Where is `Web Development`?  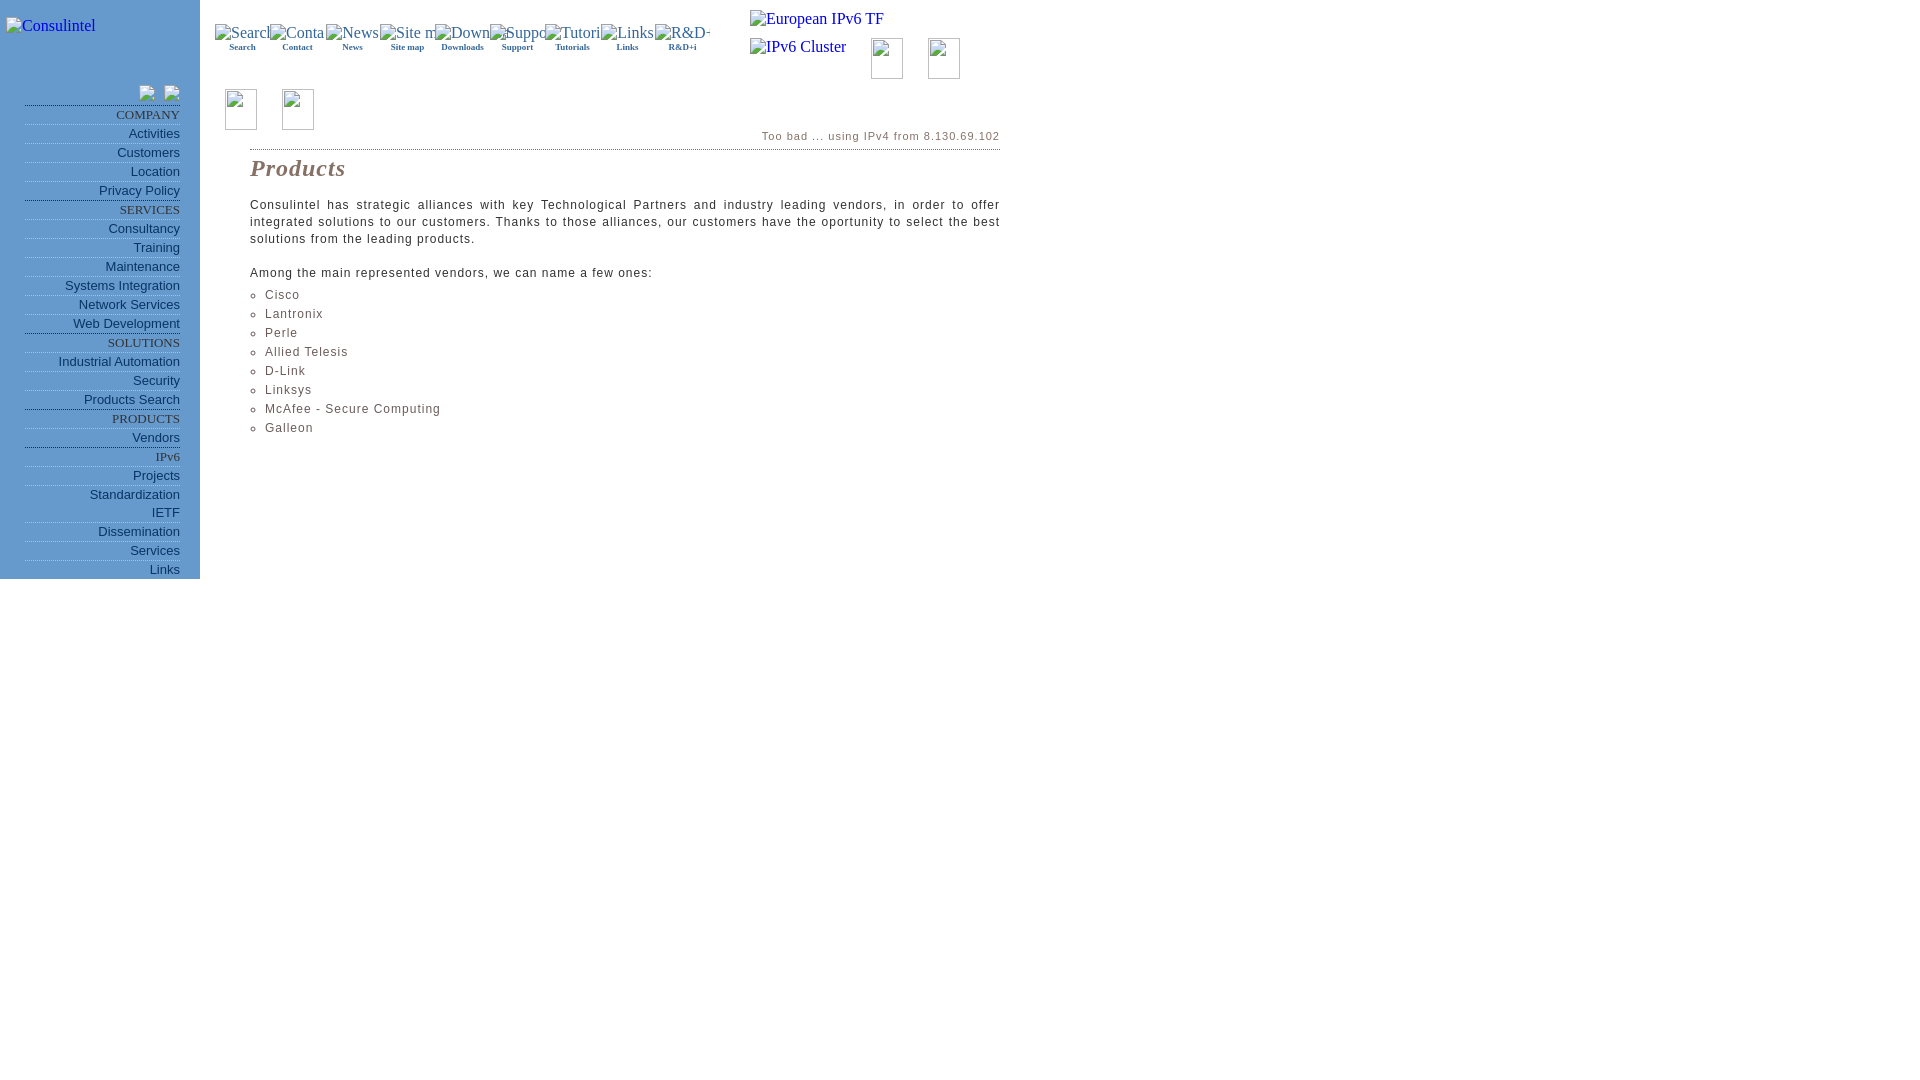 Web Development is located at coordinates (126, 323).